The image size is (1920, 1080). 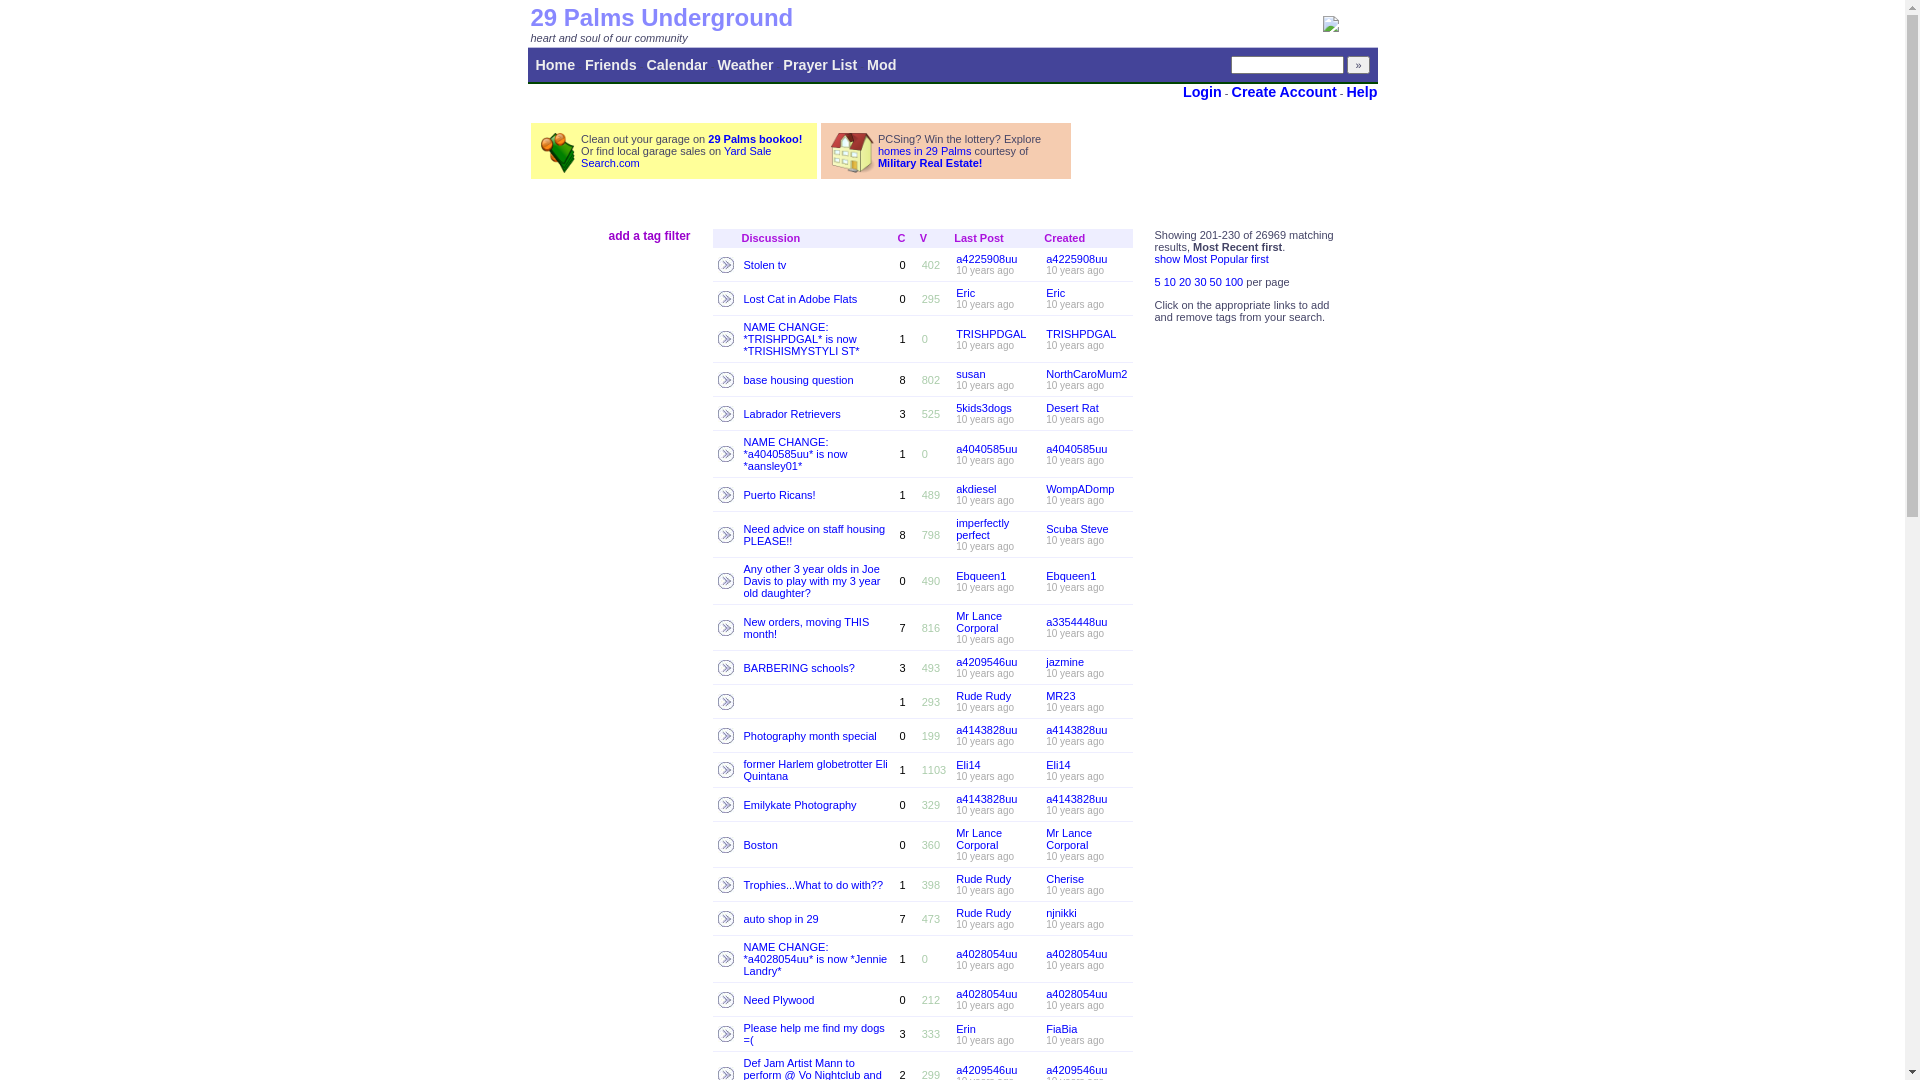 What do you see at coordinates (792, 414) in the screenshot?
I see `Labrador Retrievers` at bounding box center [792, 414].